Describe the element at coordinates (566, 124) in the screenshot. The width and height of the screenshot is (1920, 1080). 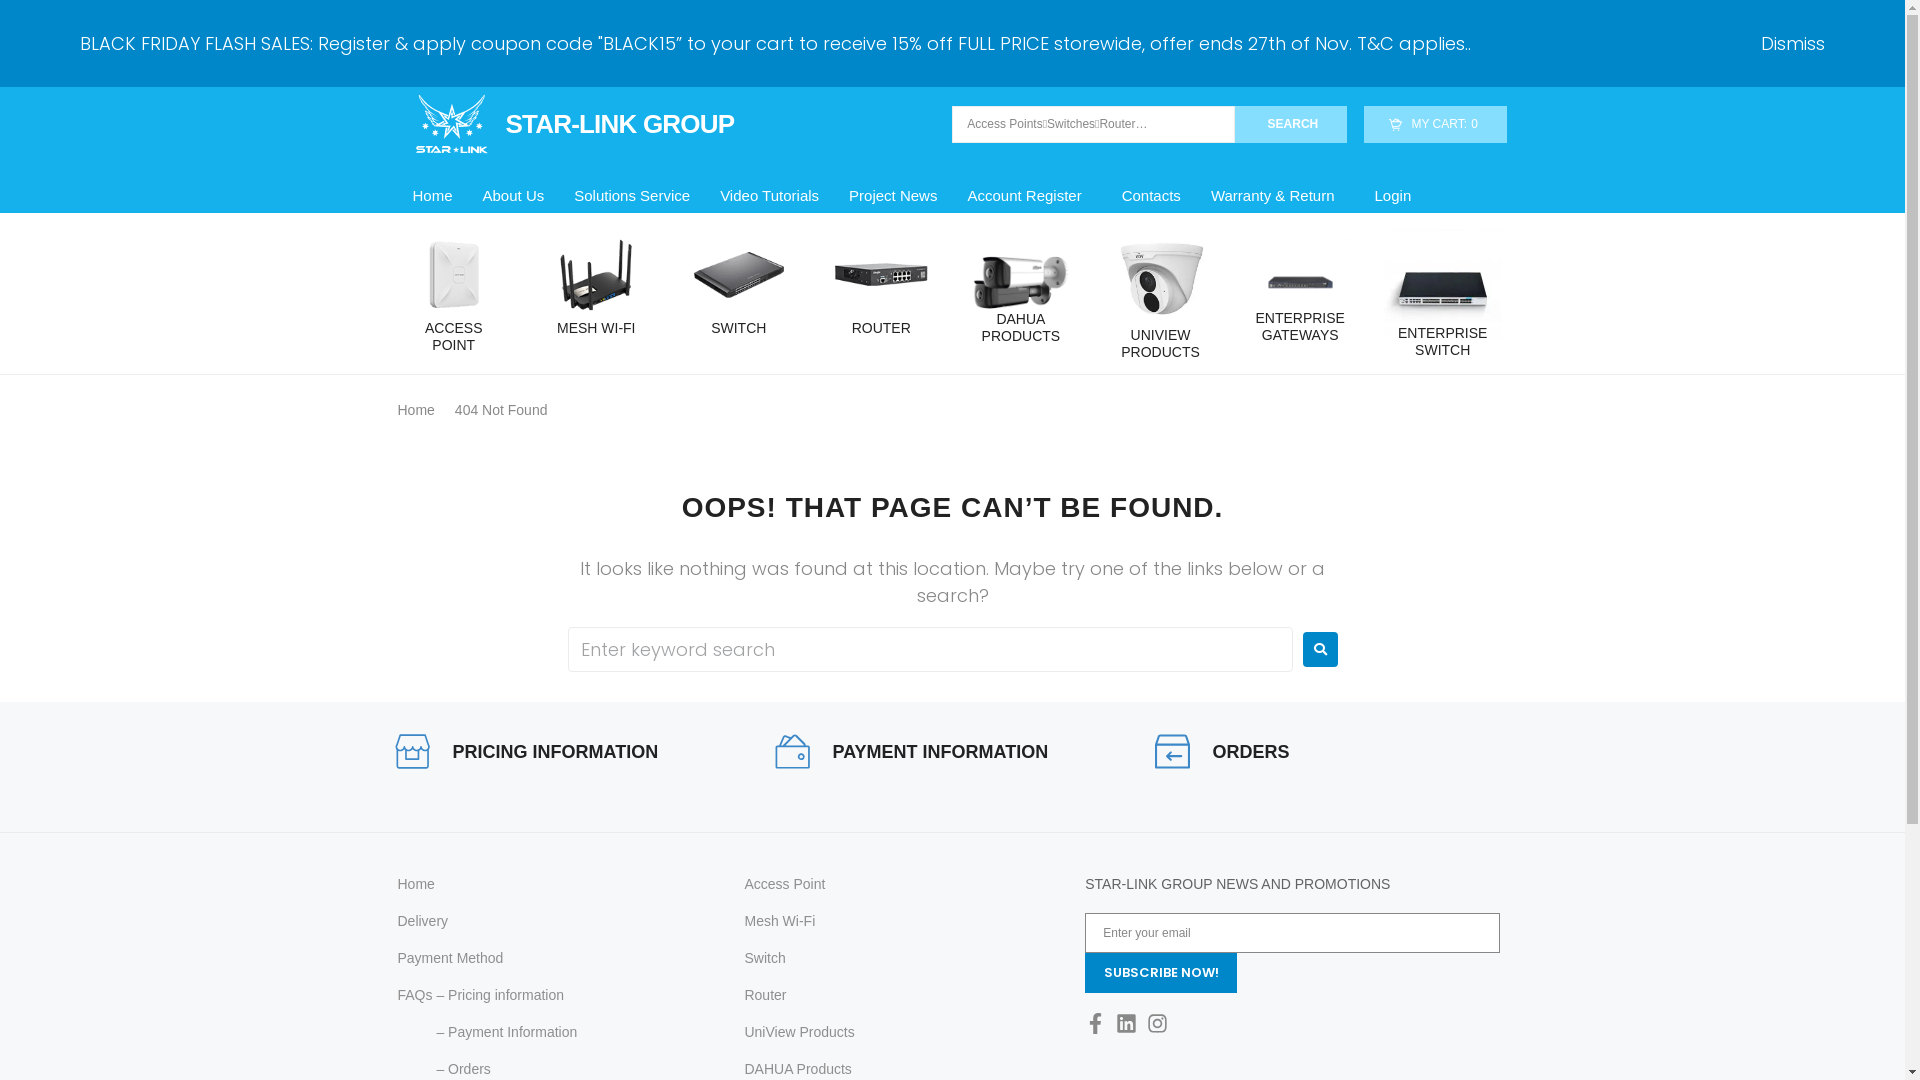
I see `STAR-LINK GROUP` at that location.